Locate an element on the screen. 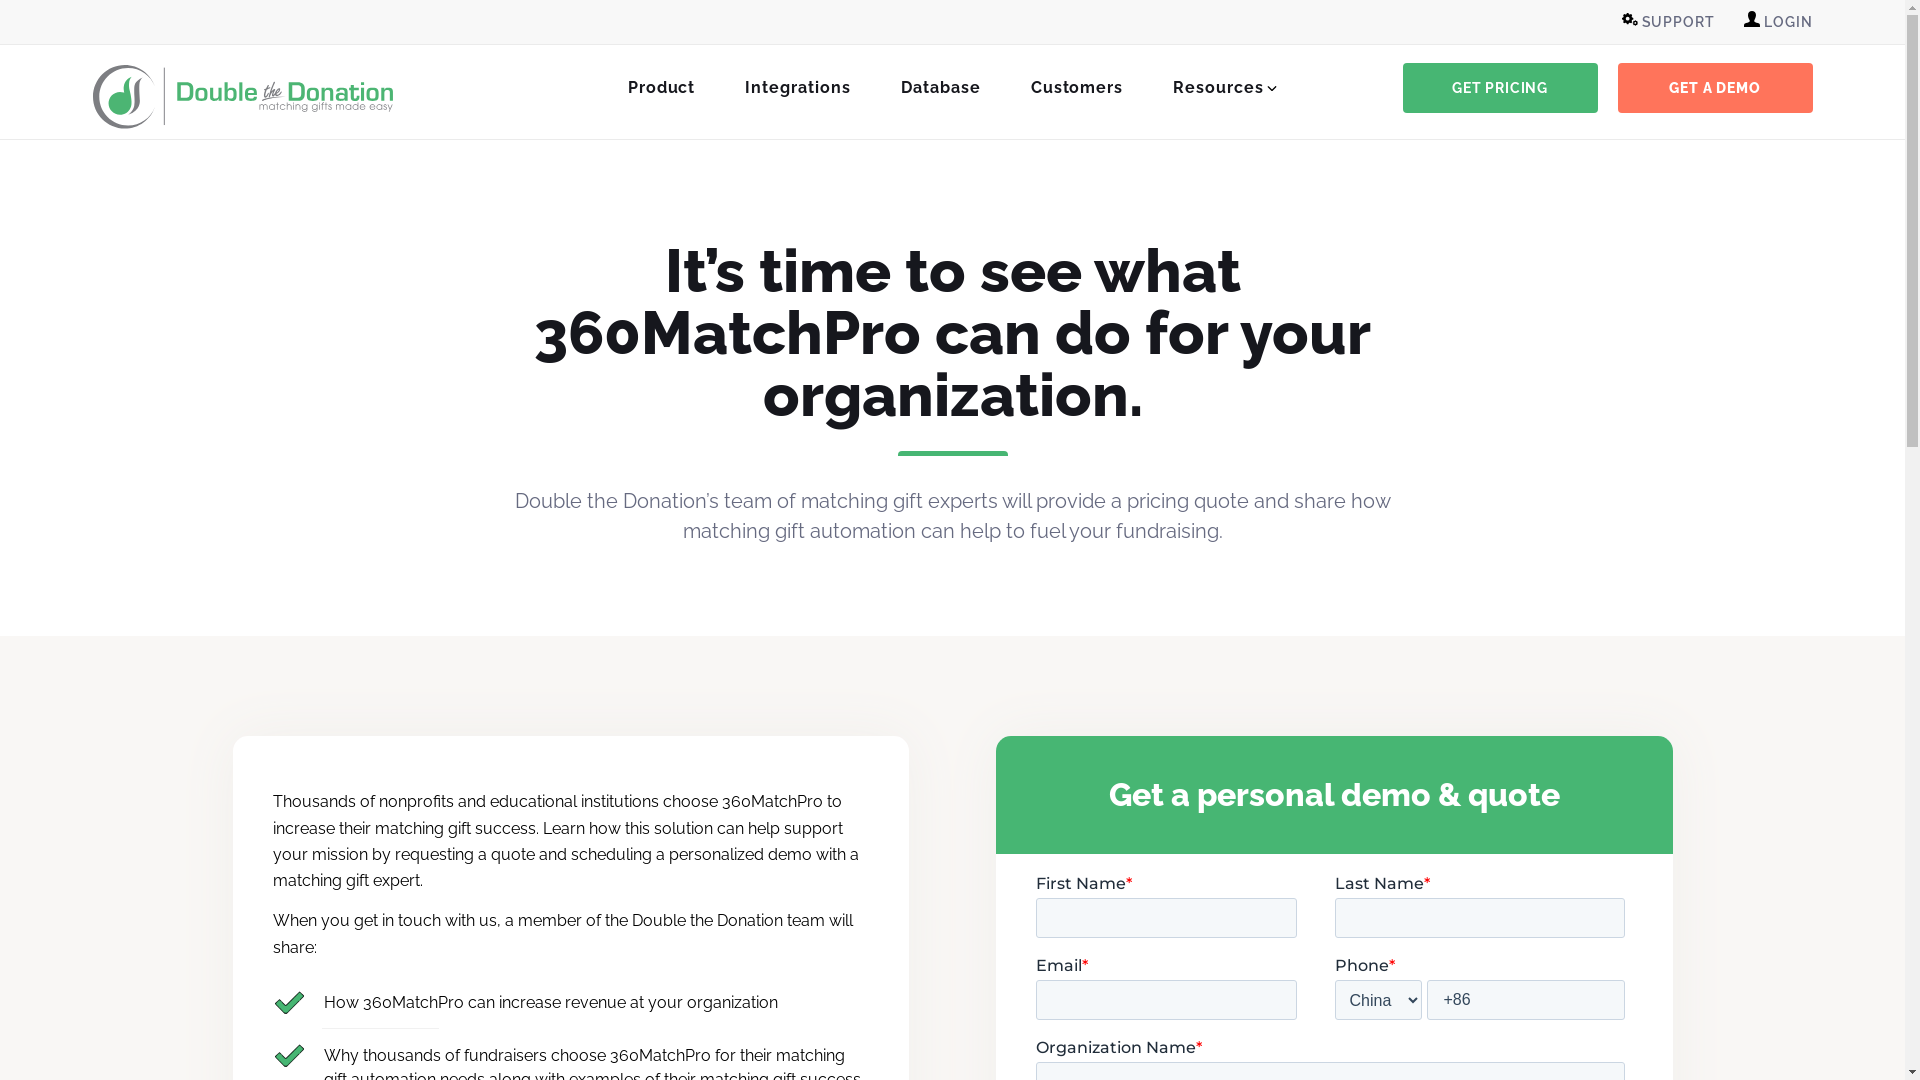  Resources is located at coordinates (1218, 88).